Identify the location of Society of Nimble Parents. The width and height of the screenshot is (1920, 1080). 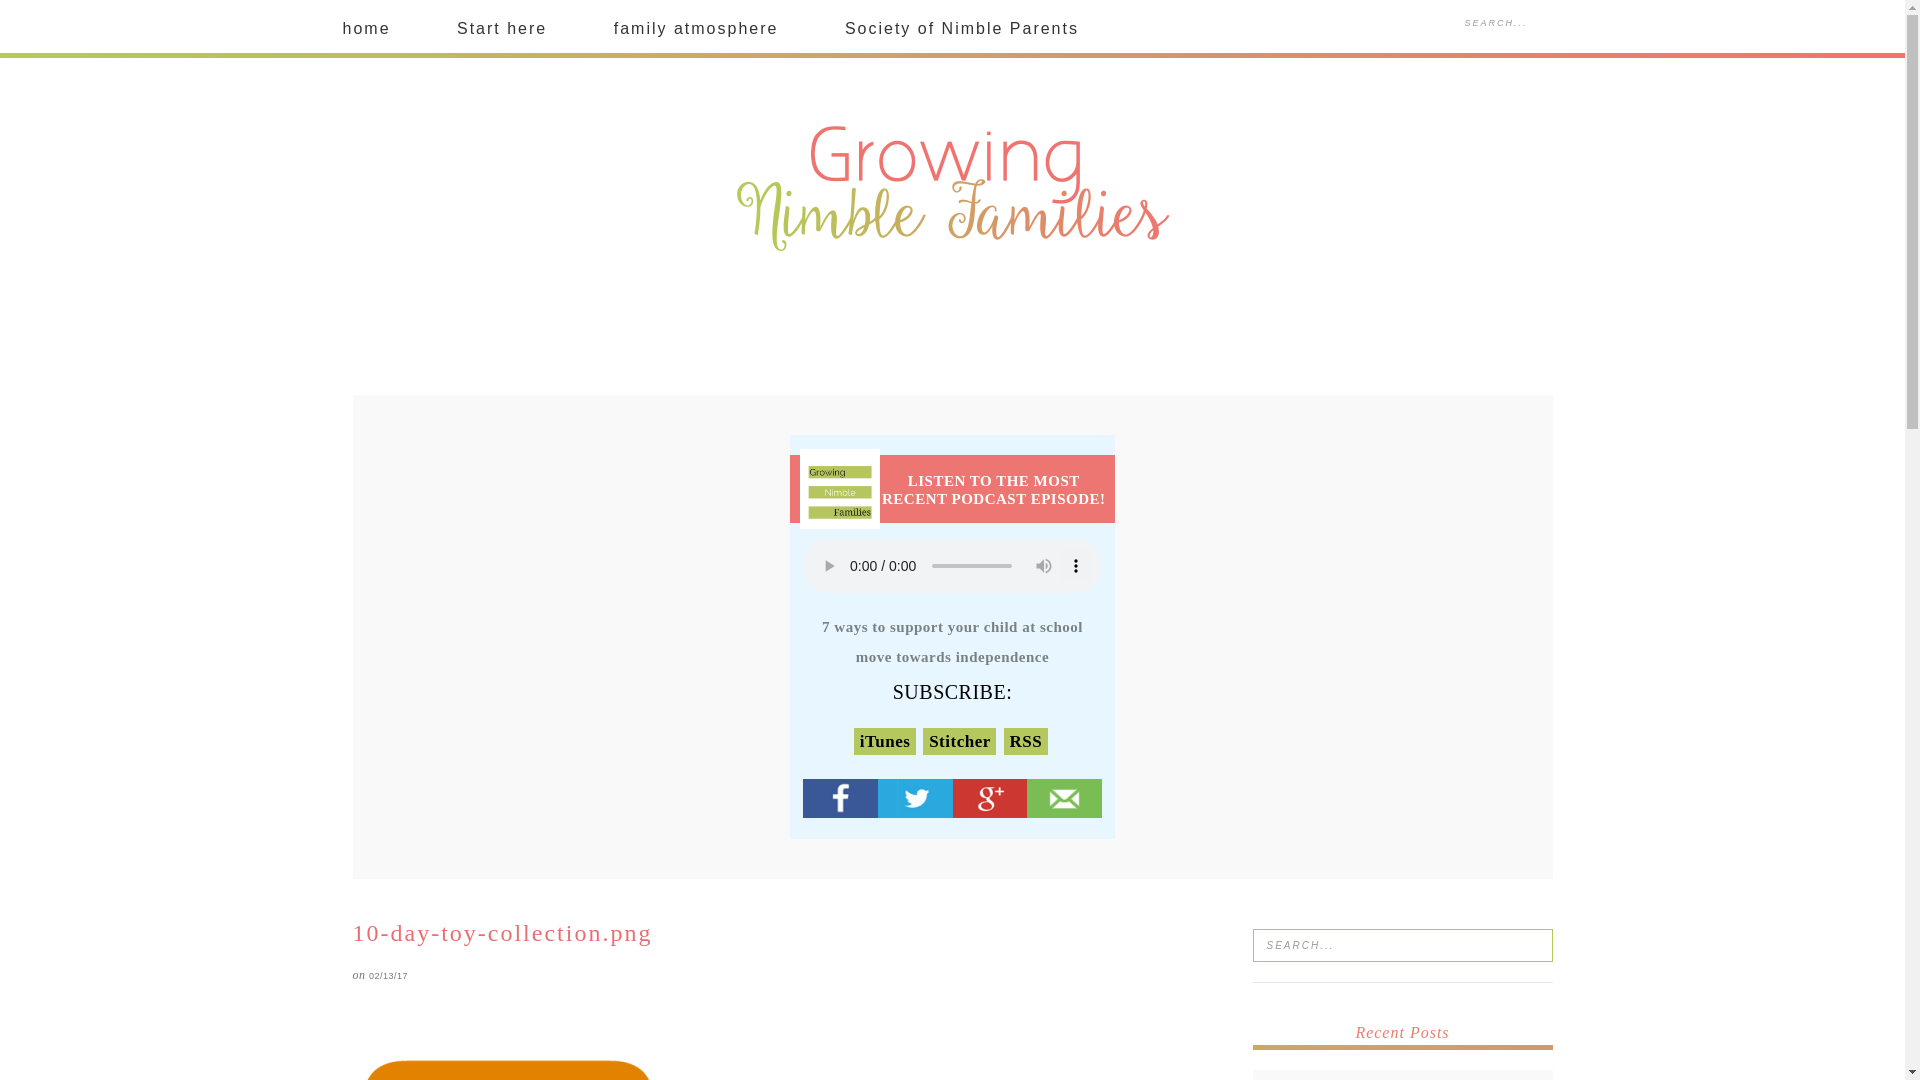
(962, 29).